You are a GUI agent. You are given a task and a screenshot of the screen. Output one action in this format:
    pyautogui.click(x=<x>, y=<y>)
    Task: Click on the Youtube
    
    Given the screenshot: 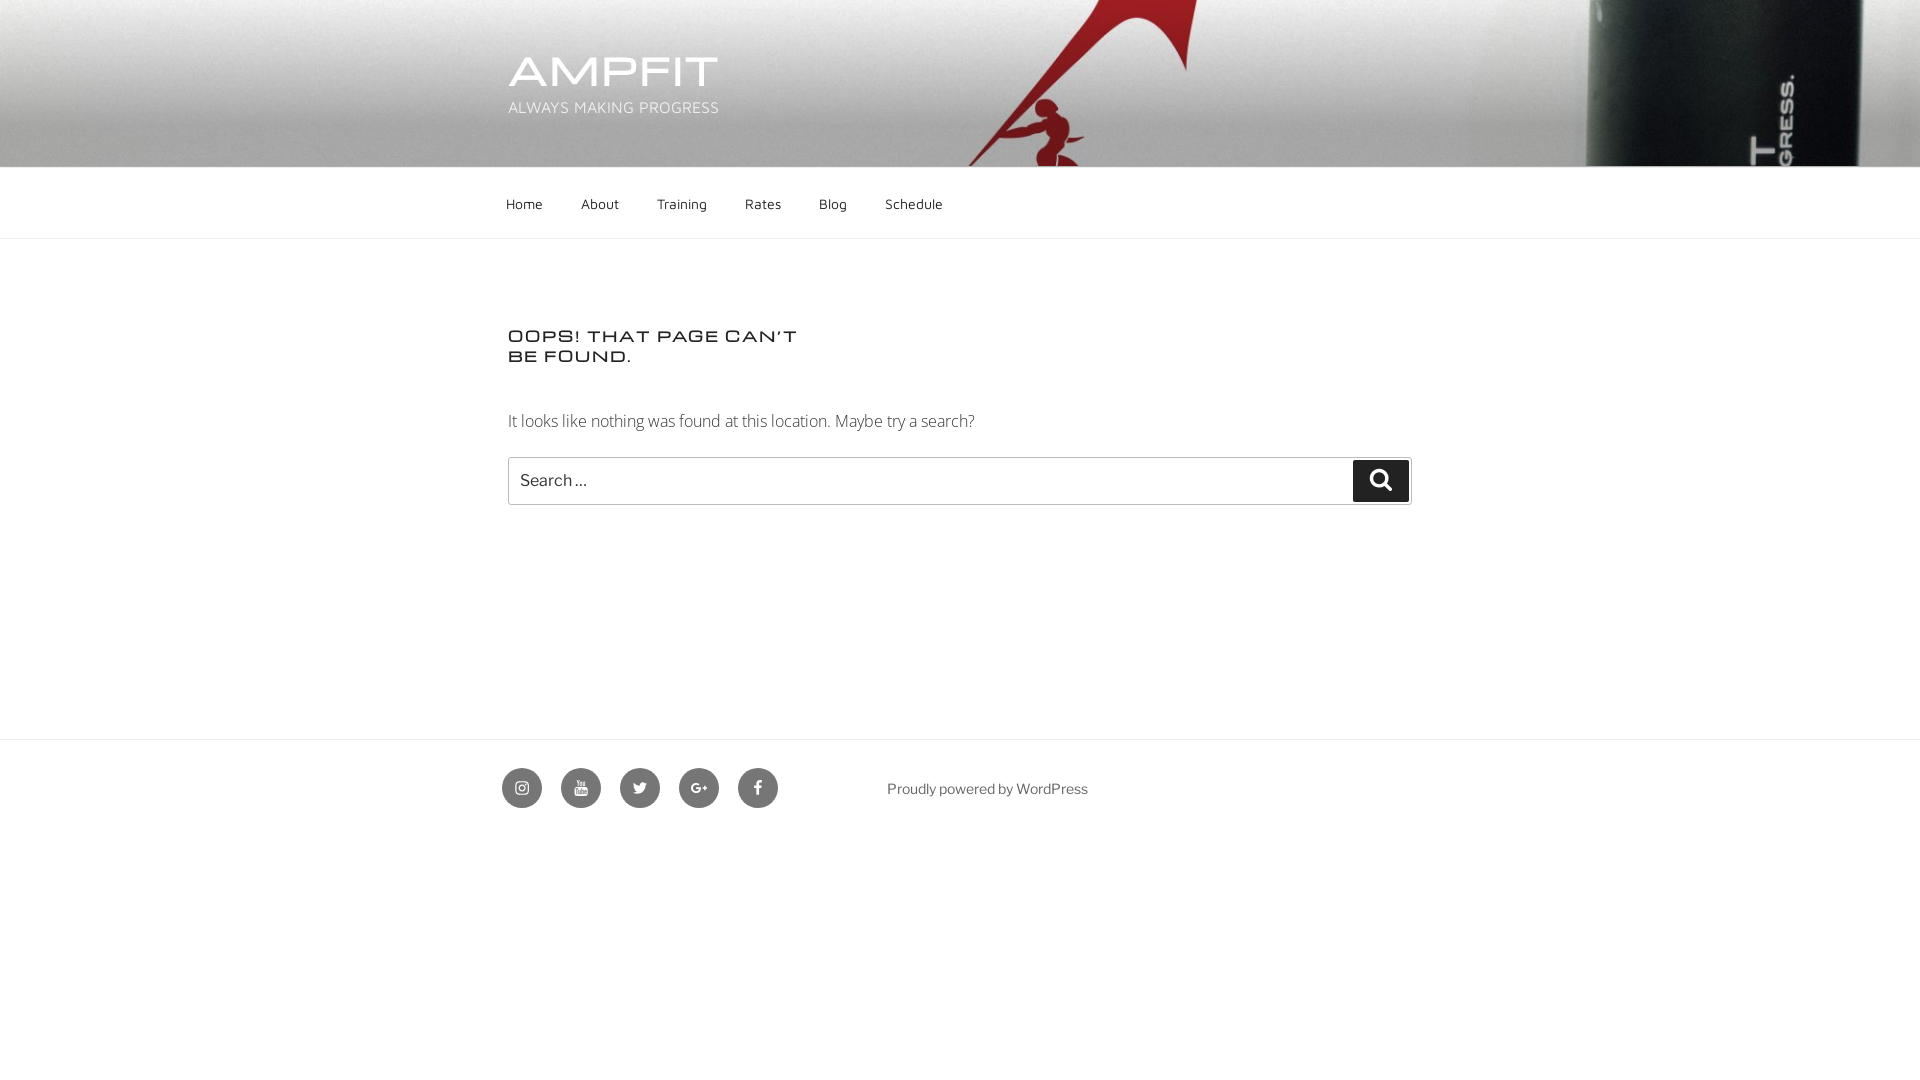 What is the action you would take?
    pyautogui.click(x=581, y=788)
    